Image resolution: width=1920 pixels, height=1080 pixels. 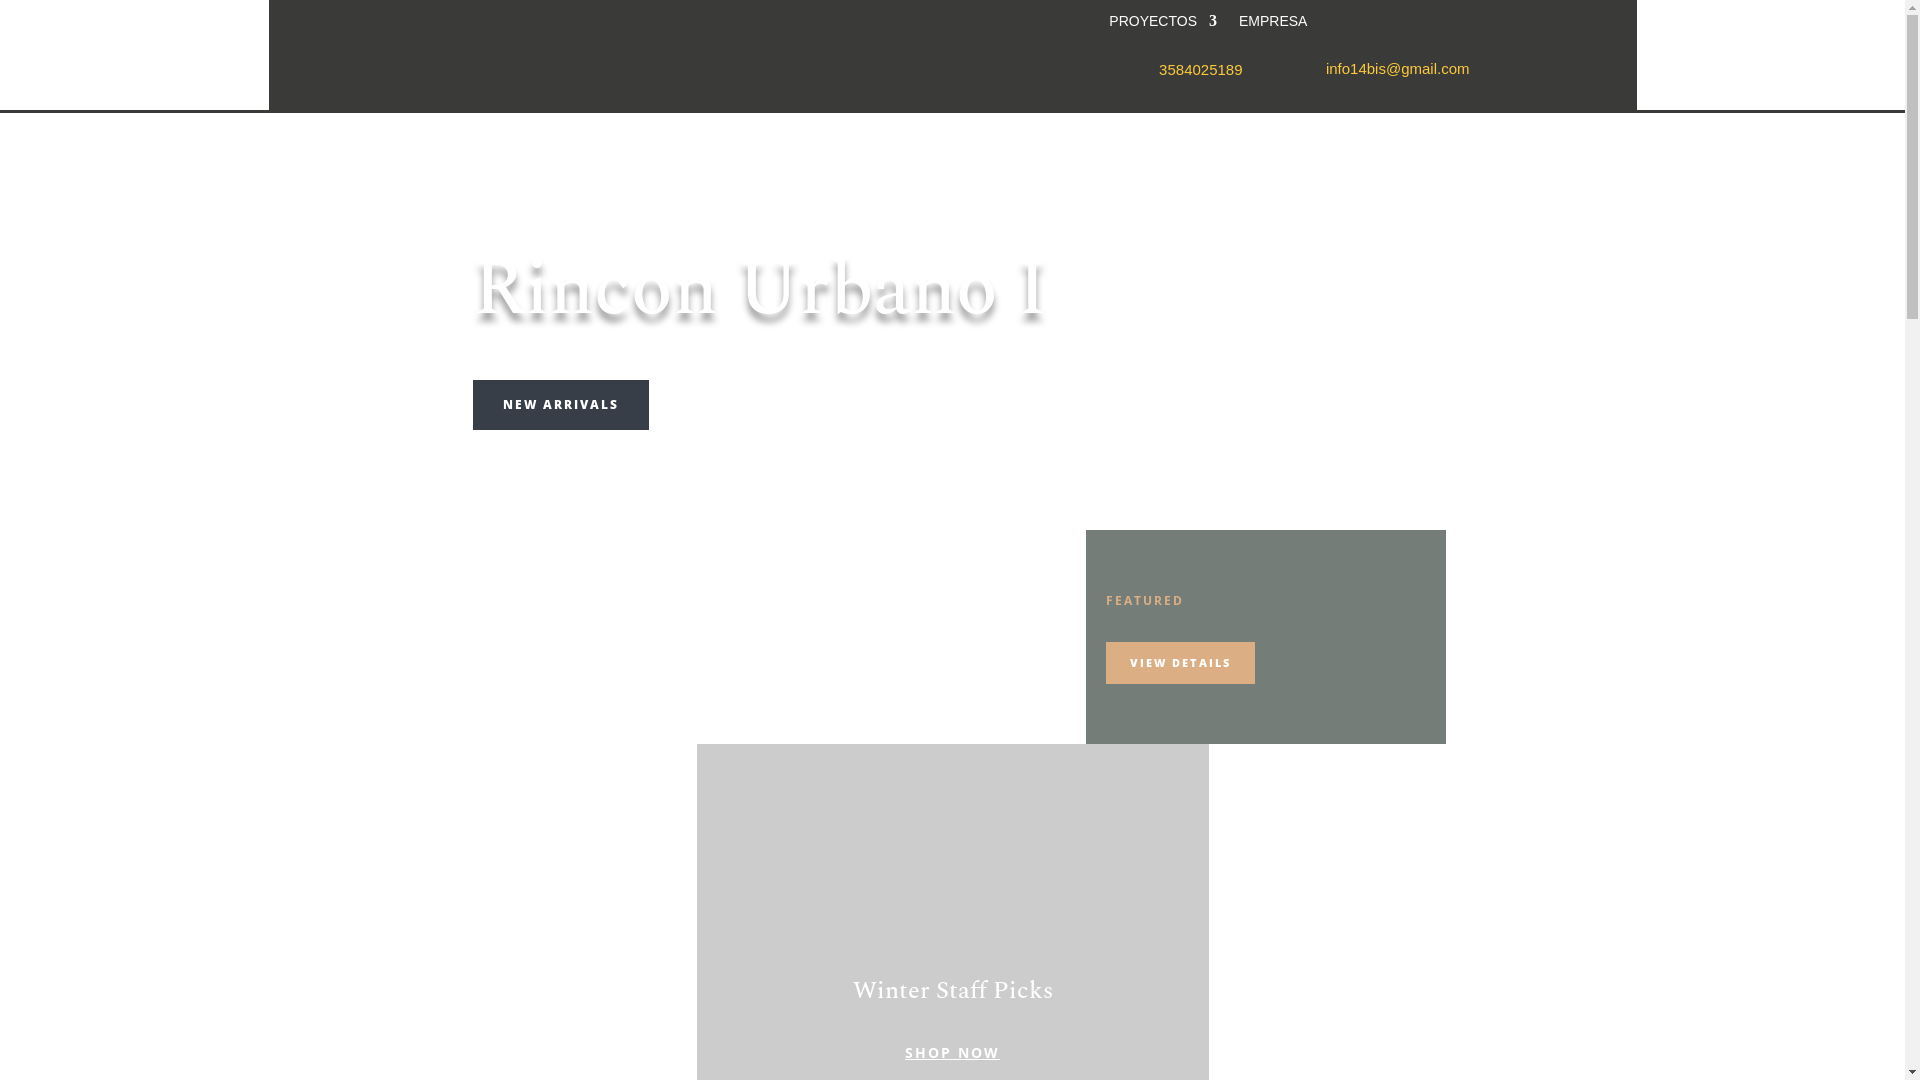 I want to click on PROYECTOS, so click(x=1163, y=25).